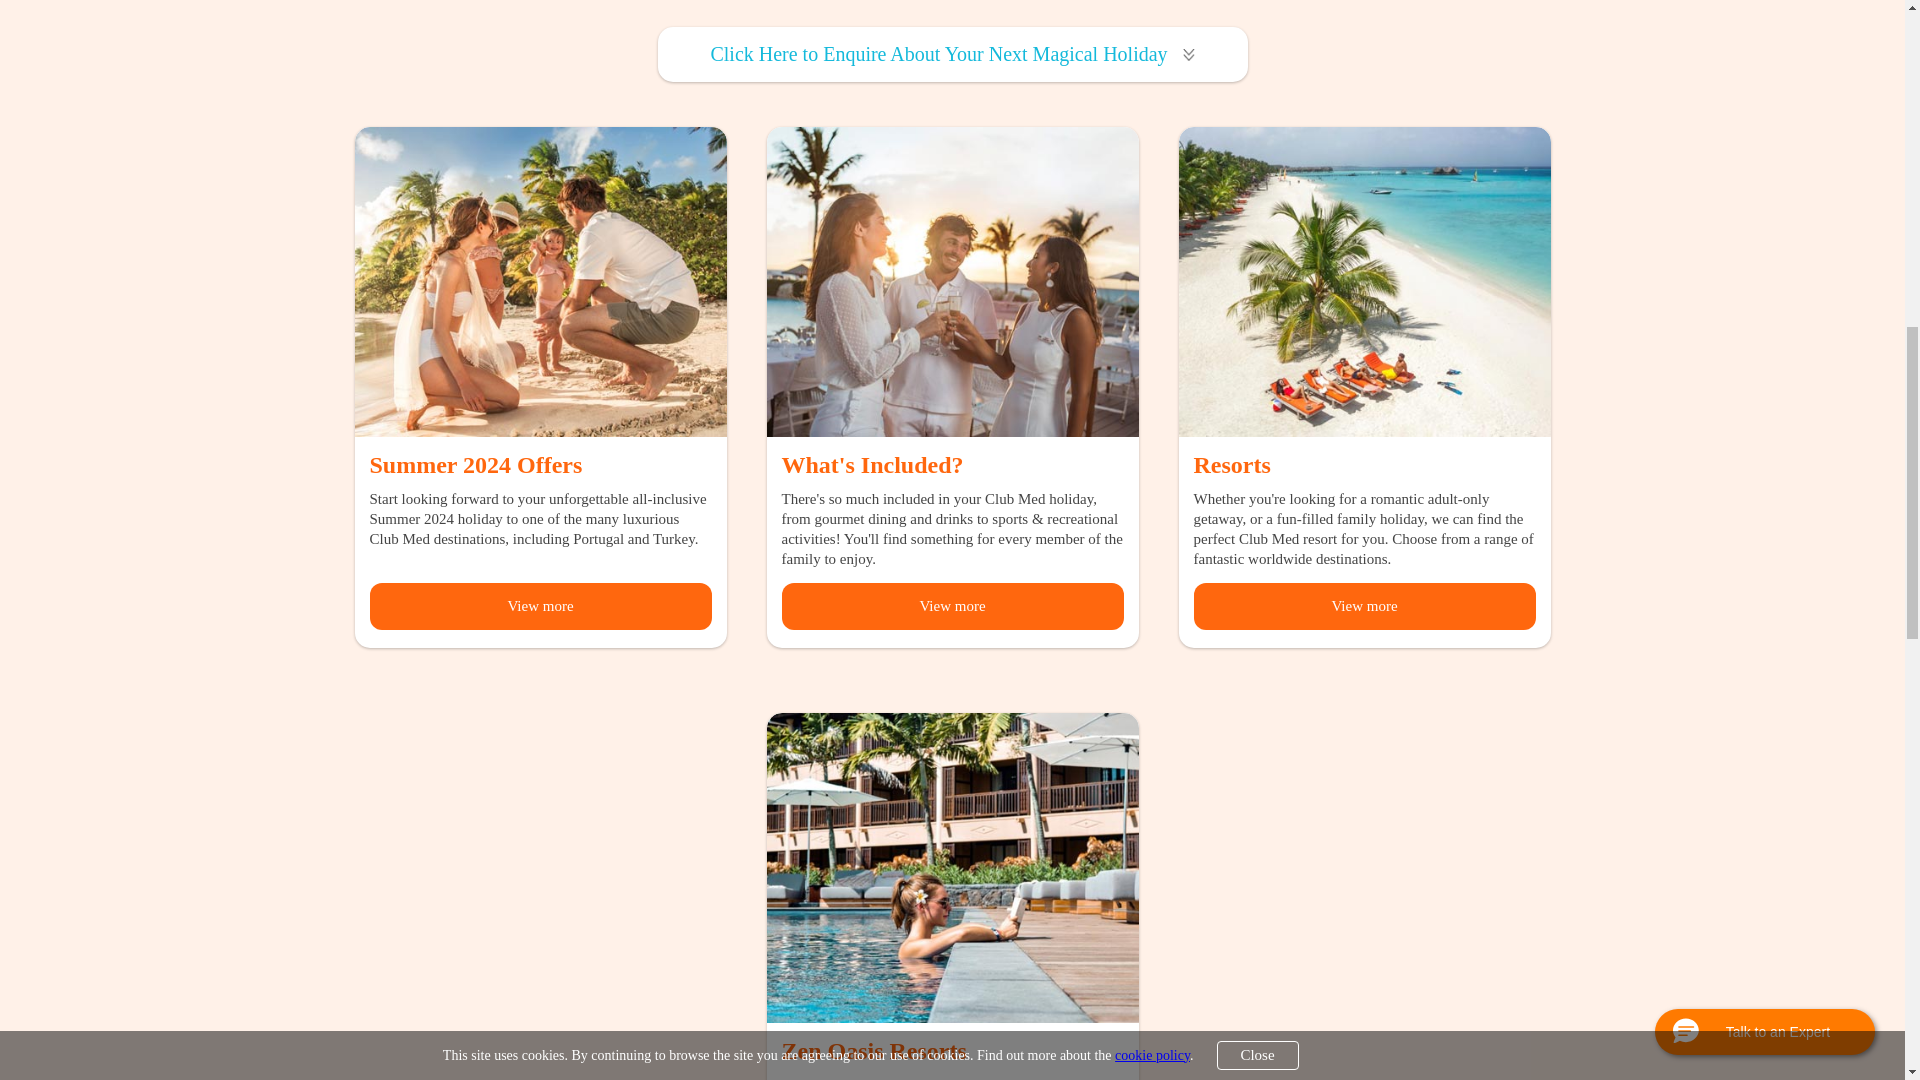 The width and height of the screenshot is (1920, 1080). Describe the element at coordinates (952, 606) in the screenshot. I see `View more ` at that location.